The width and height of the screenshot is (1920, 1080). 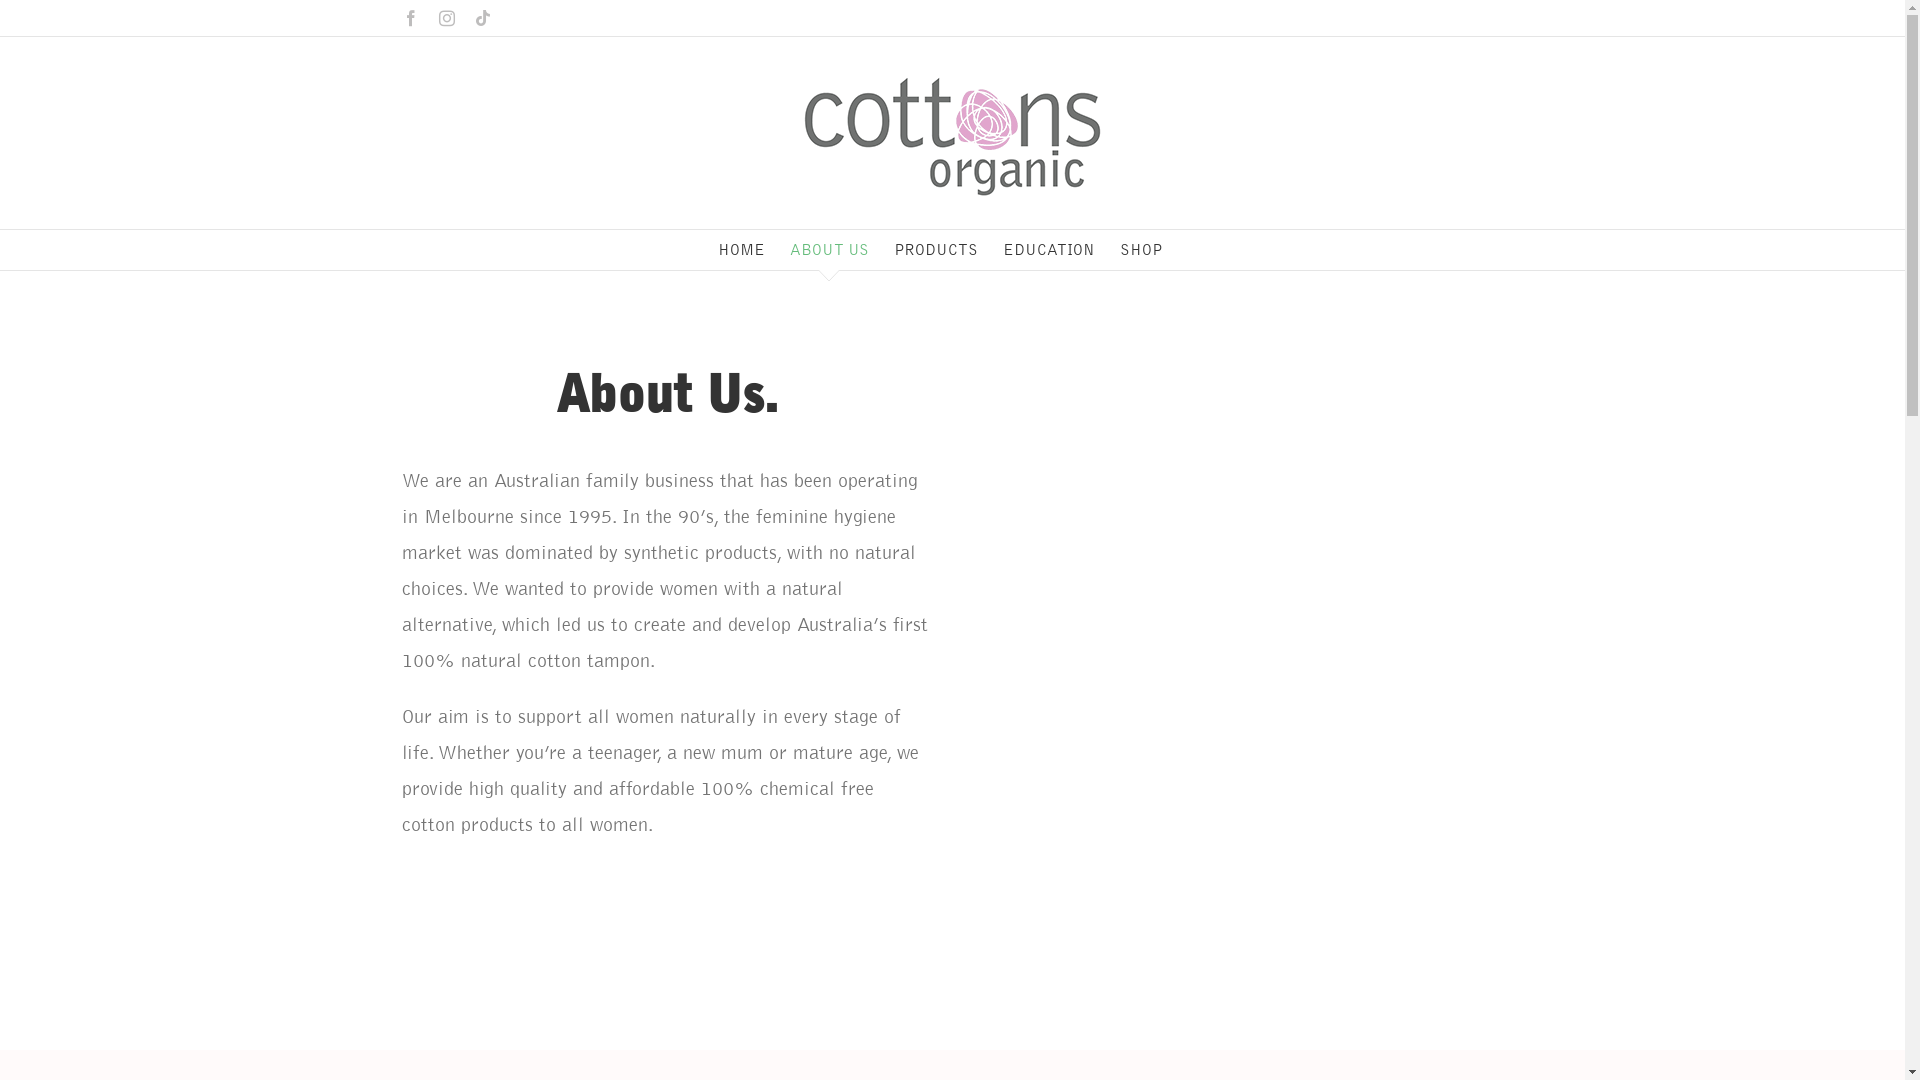 What do you see at coordinates (446, 18) in the screenshot?
I see `Instagram` at bounding box center [446, 18].